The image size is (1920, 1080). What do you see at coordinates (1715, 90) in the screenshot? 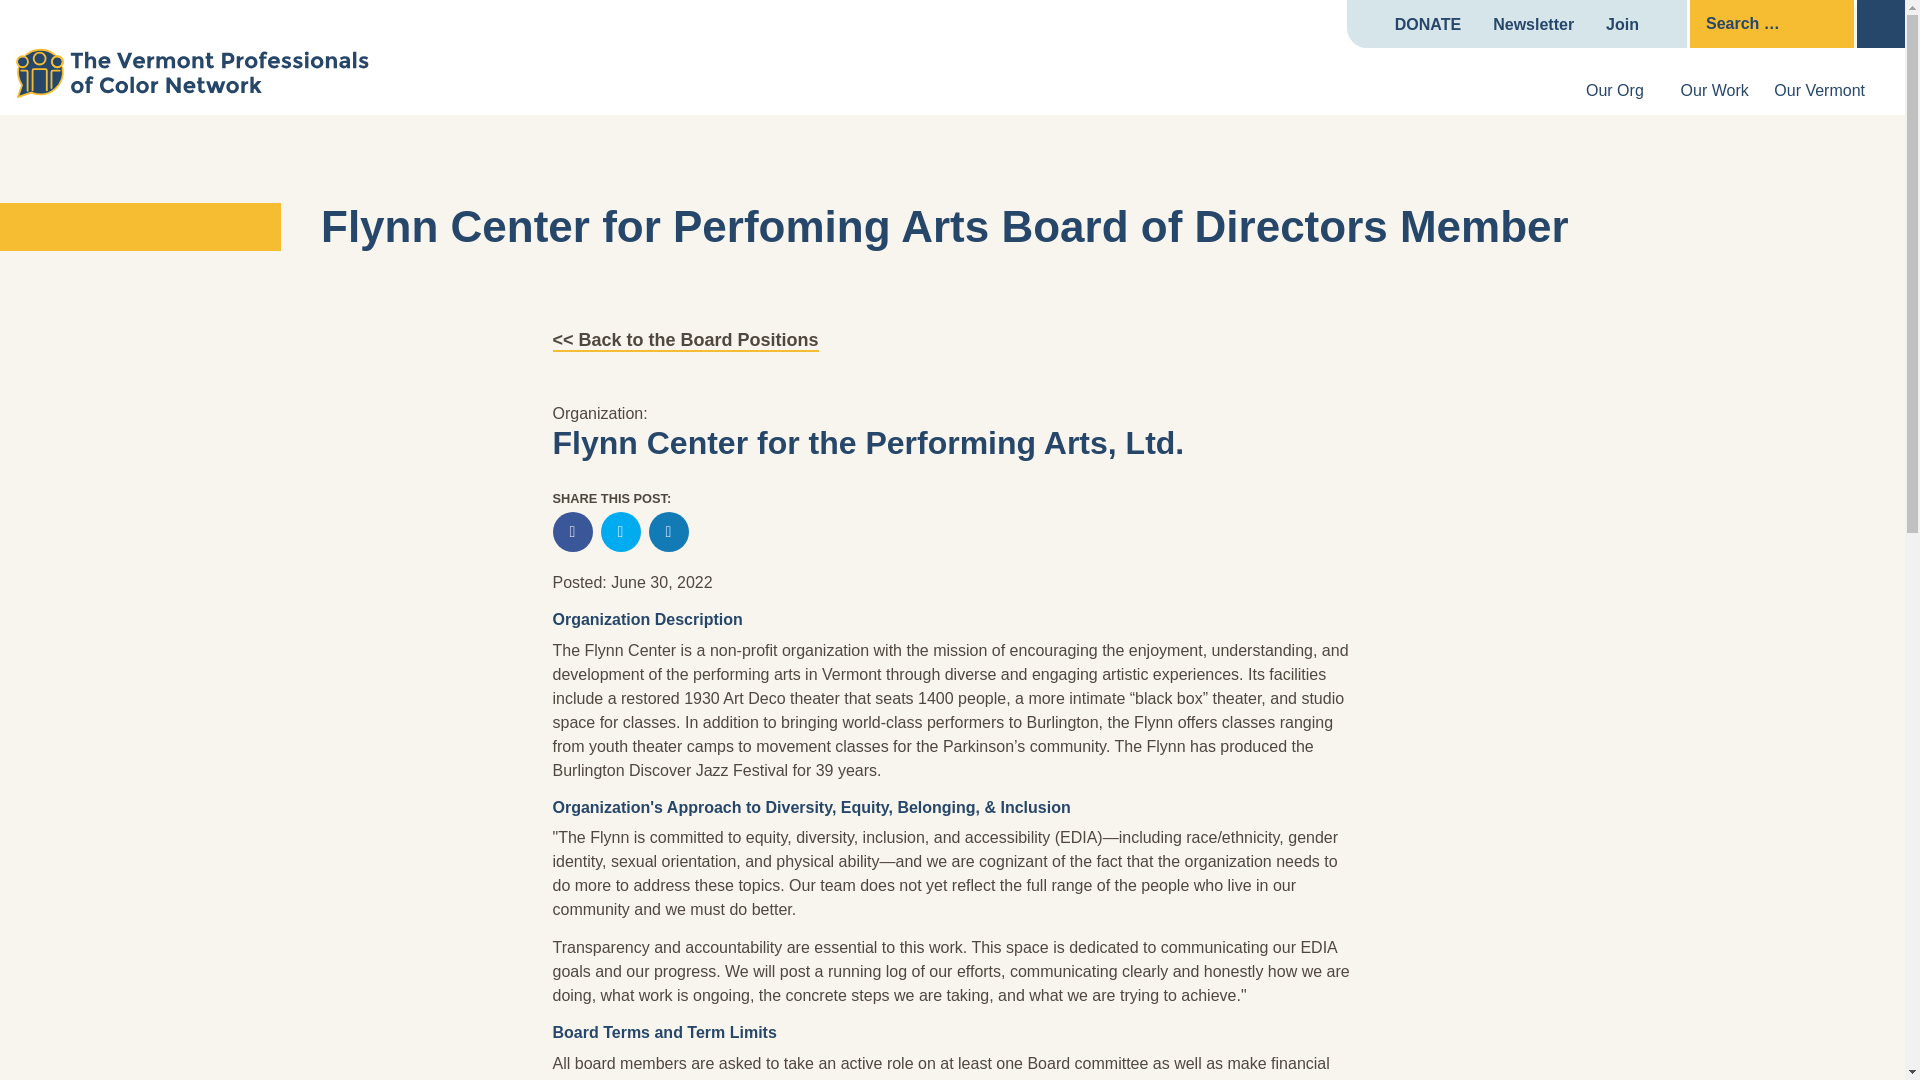
I see `Our Work` at bounding box center [1715, 90].